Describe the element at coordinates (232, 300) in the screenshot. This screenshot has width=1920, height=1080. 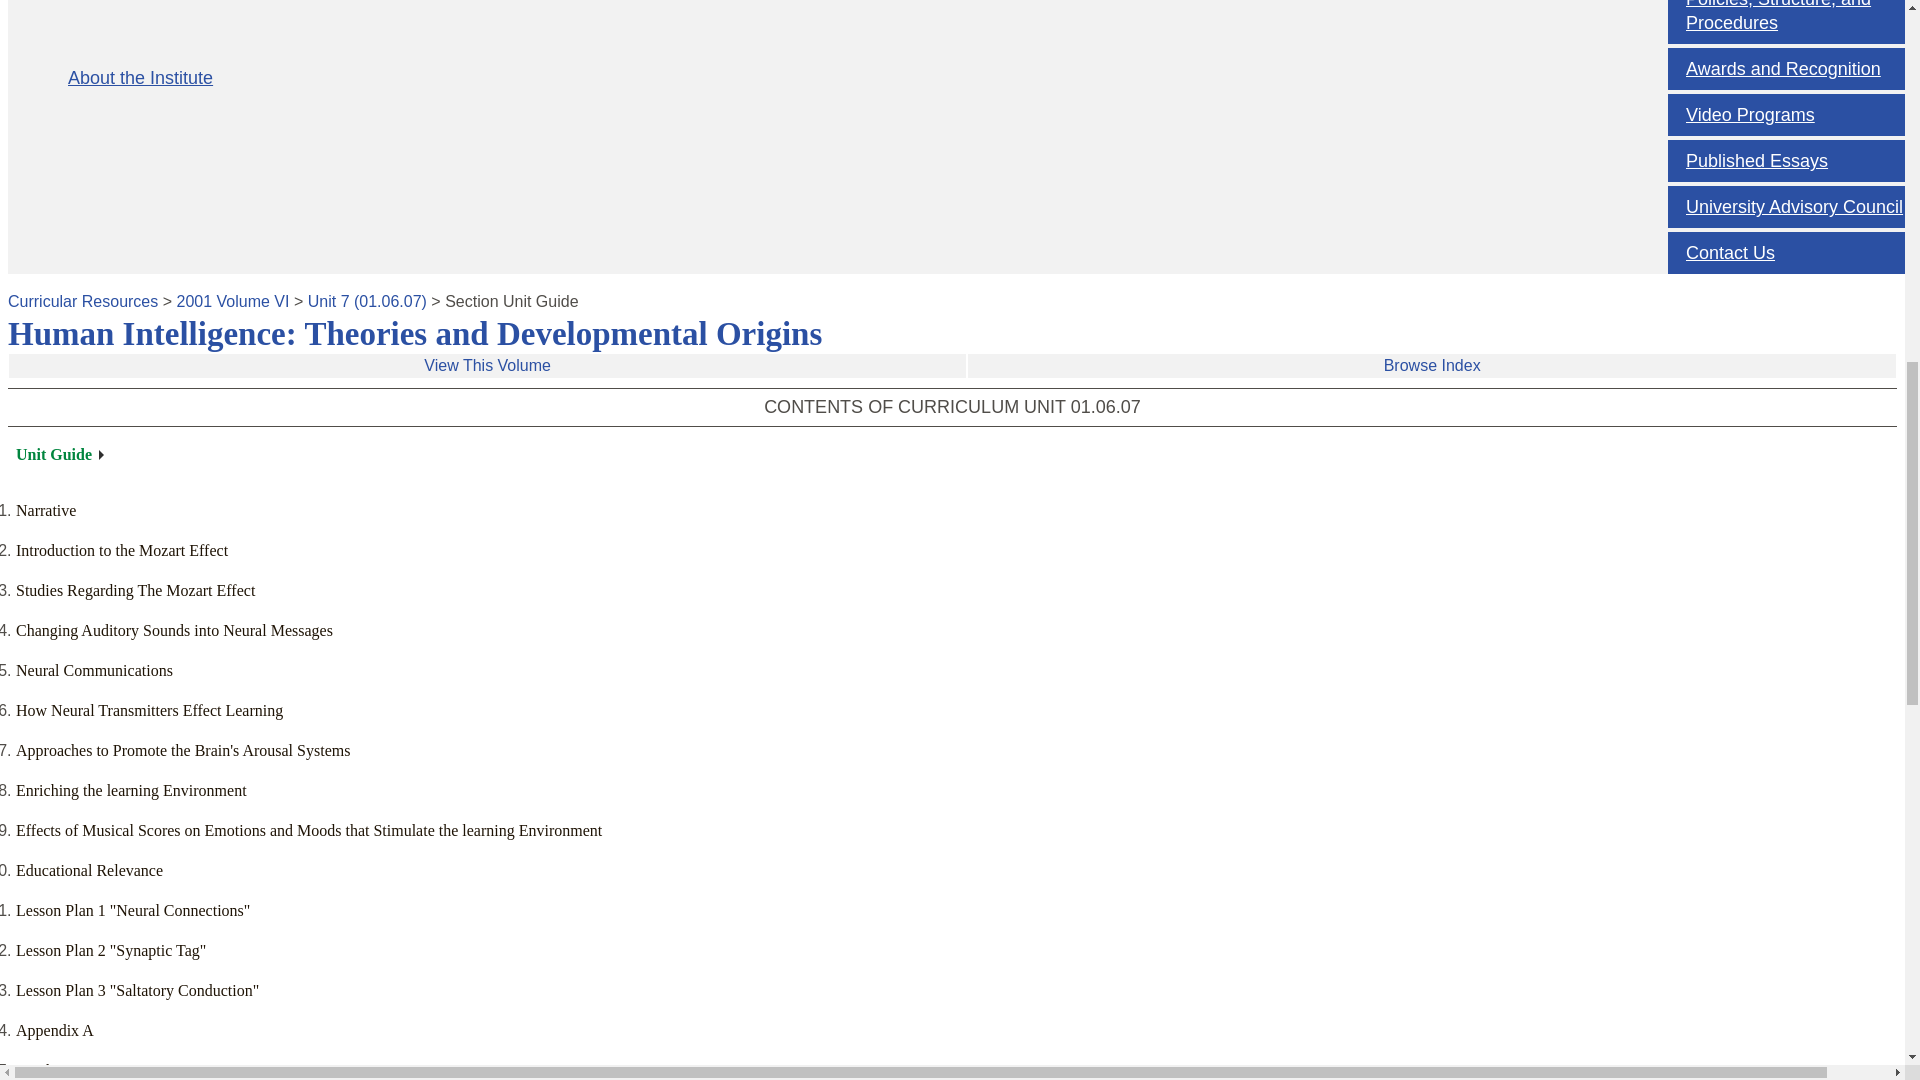
I see `2001 Volume VI` at that location.